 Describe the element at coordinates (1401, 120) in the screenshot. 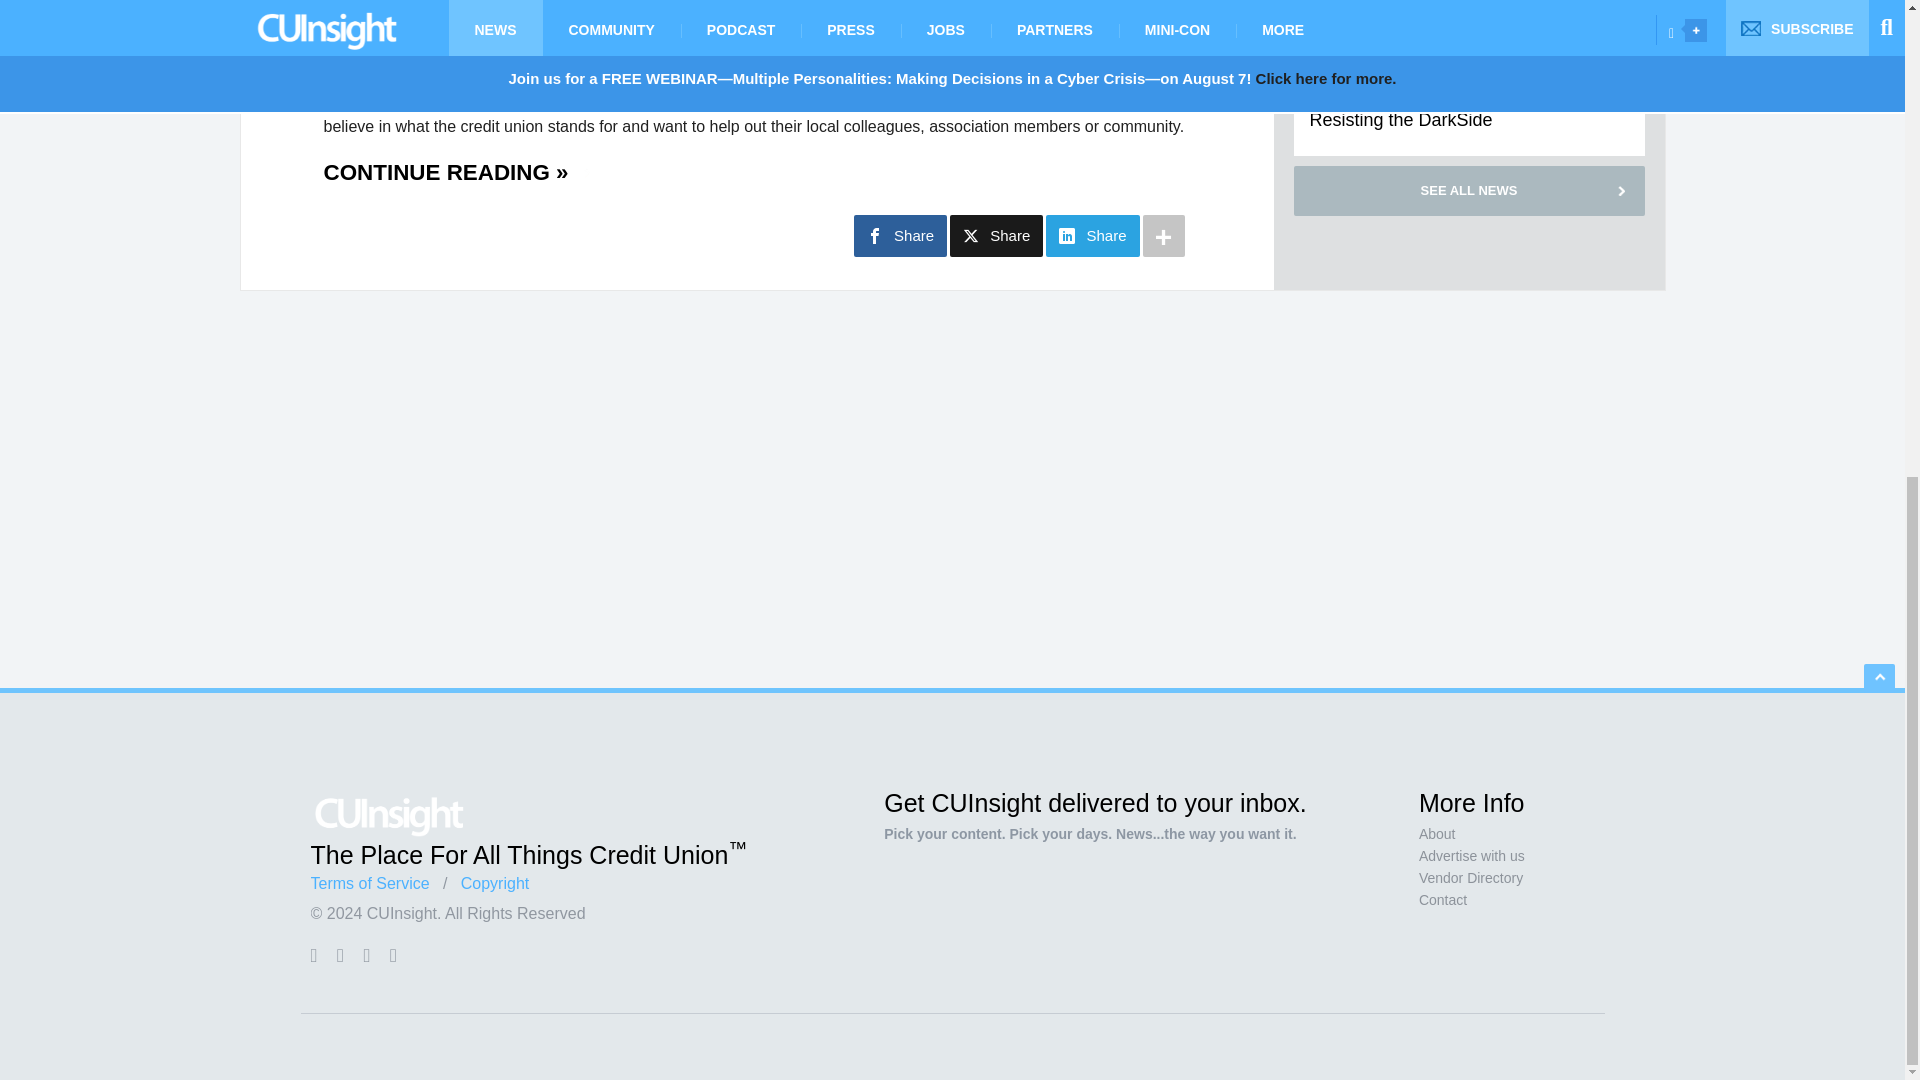

I see `Resisting the DarkSide` at that location.